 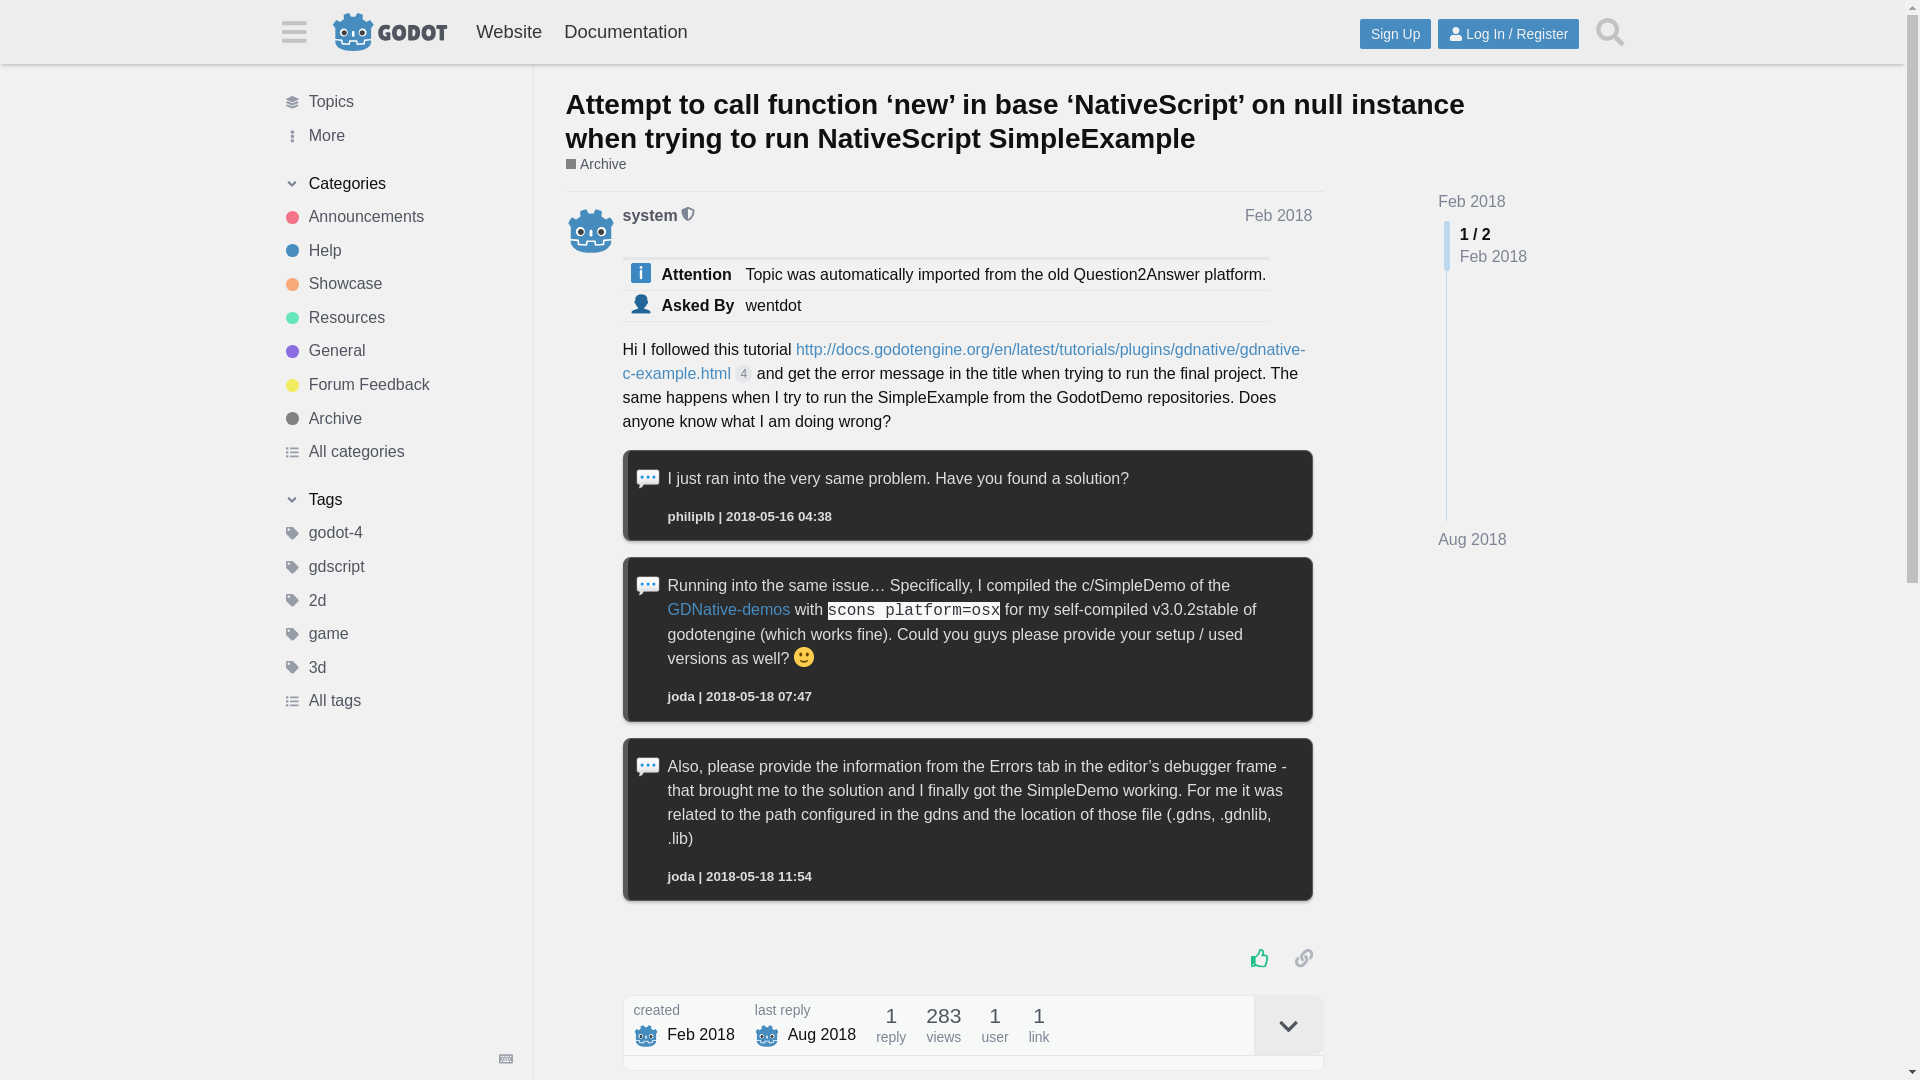 I want to click on Documentation, so click(x=625, y=32).